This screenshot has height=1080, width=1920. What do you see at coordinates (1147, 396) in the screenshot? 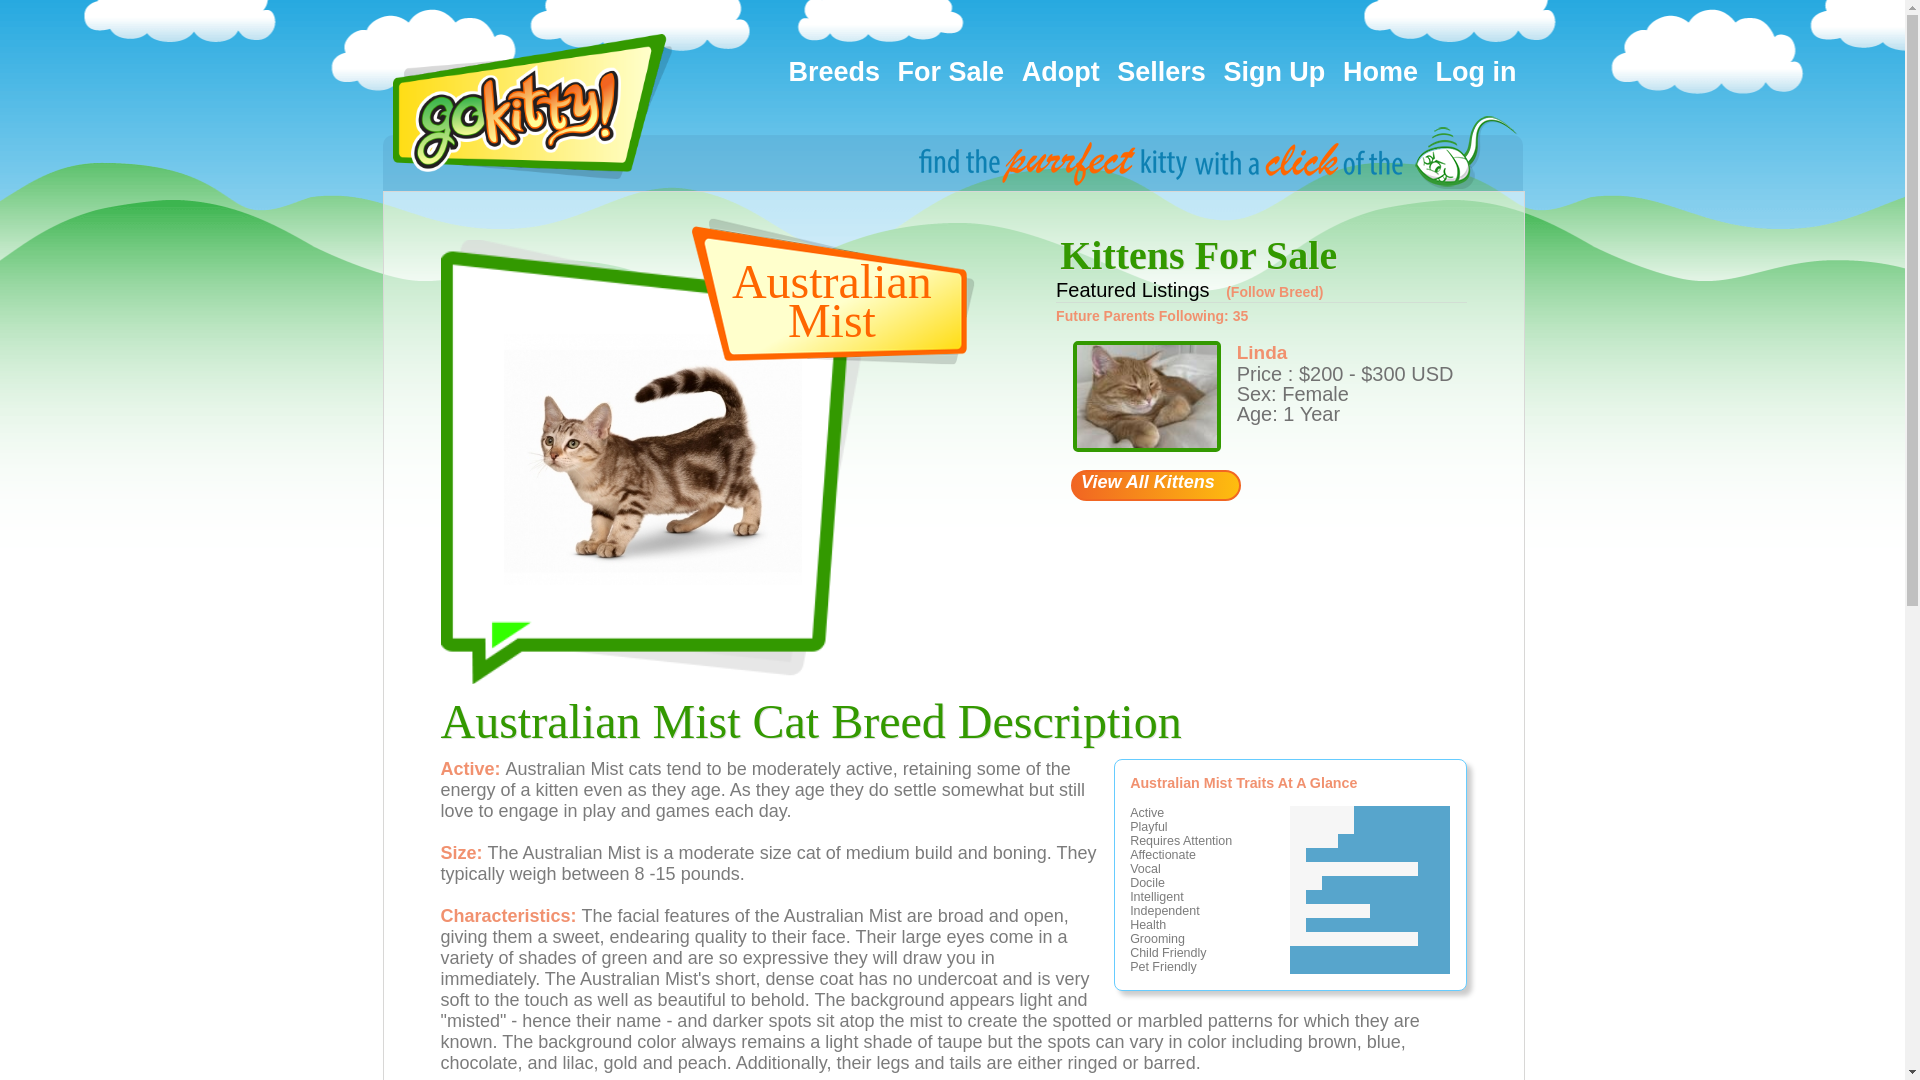
I see `Linda - Australian Mist Kitten For Sale` at bounding box center [1147, 396].